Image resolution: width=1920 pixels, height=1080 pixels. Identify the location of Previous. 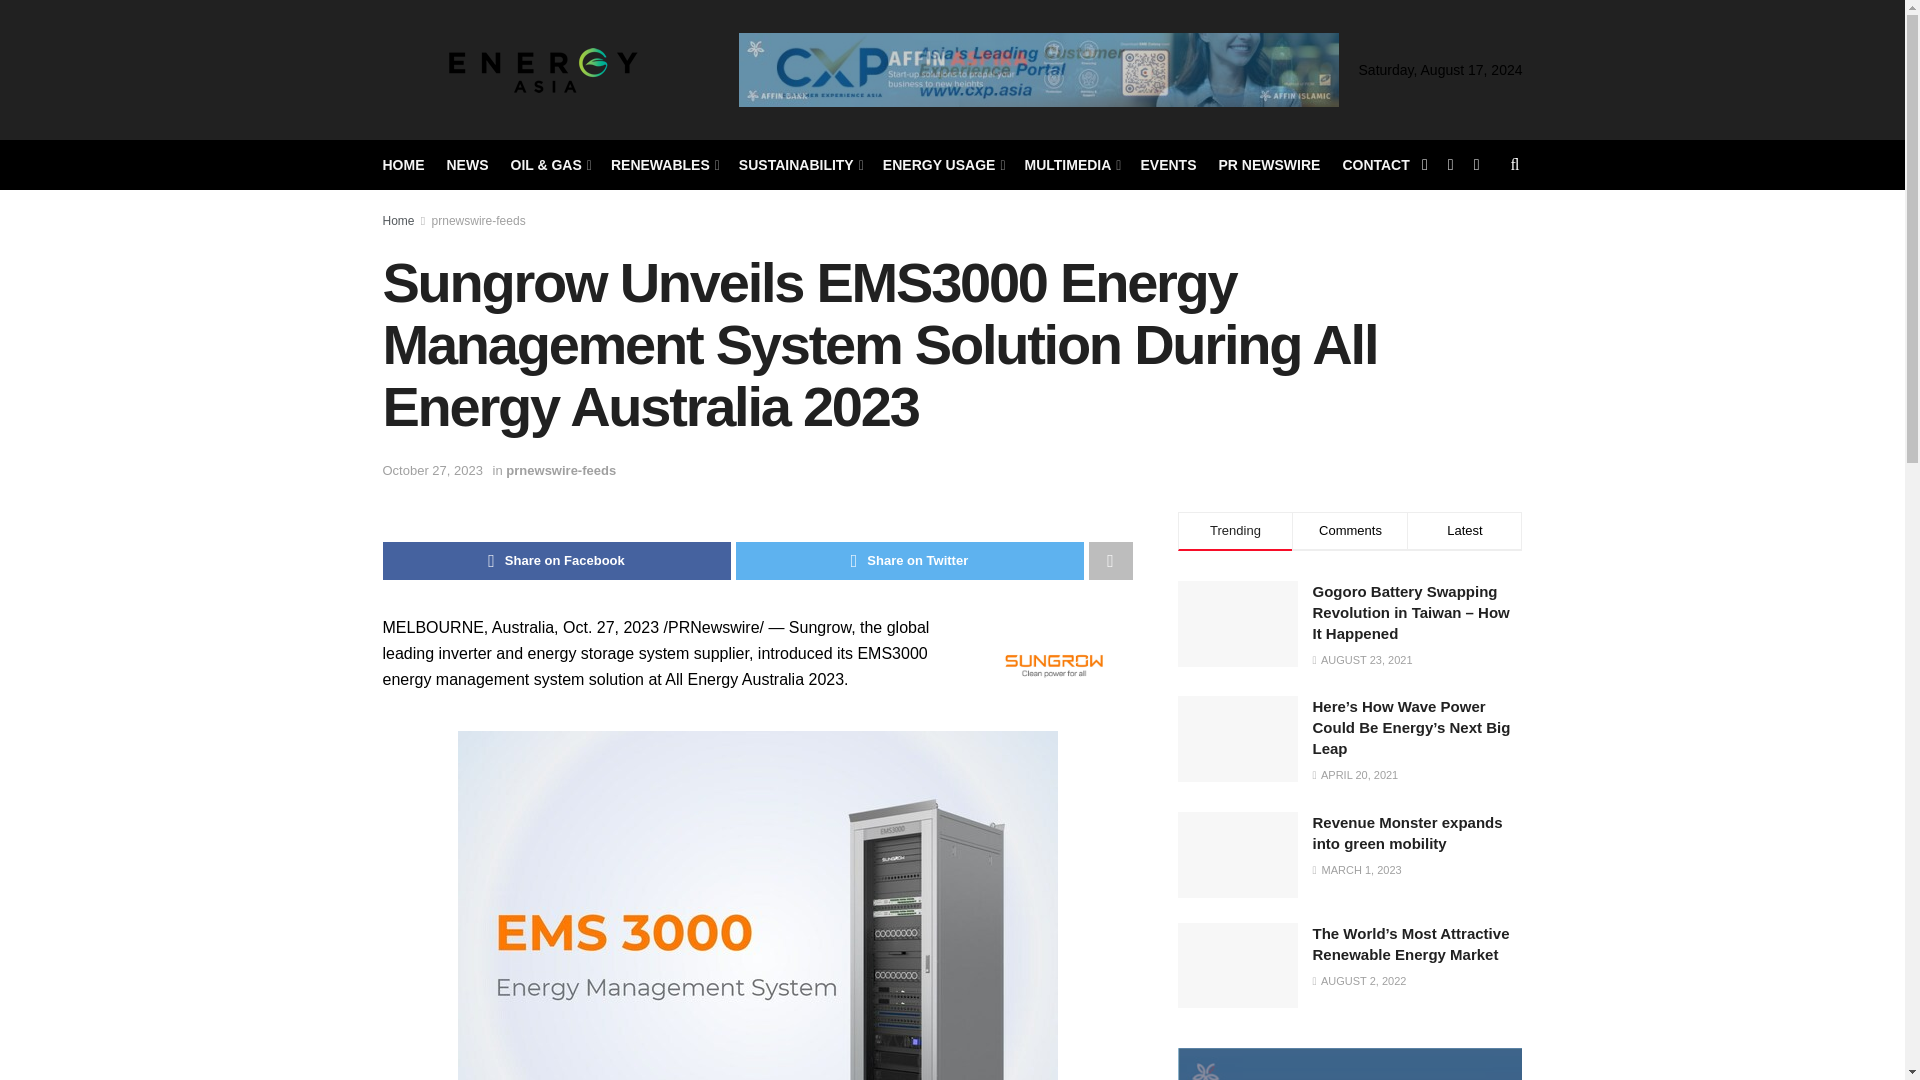
(764, 64).